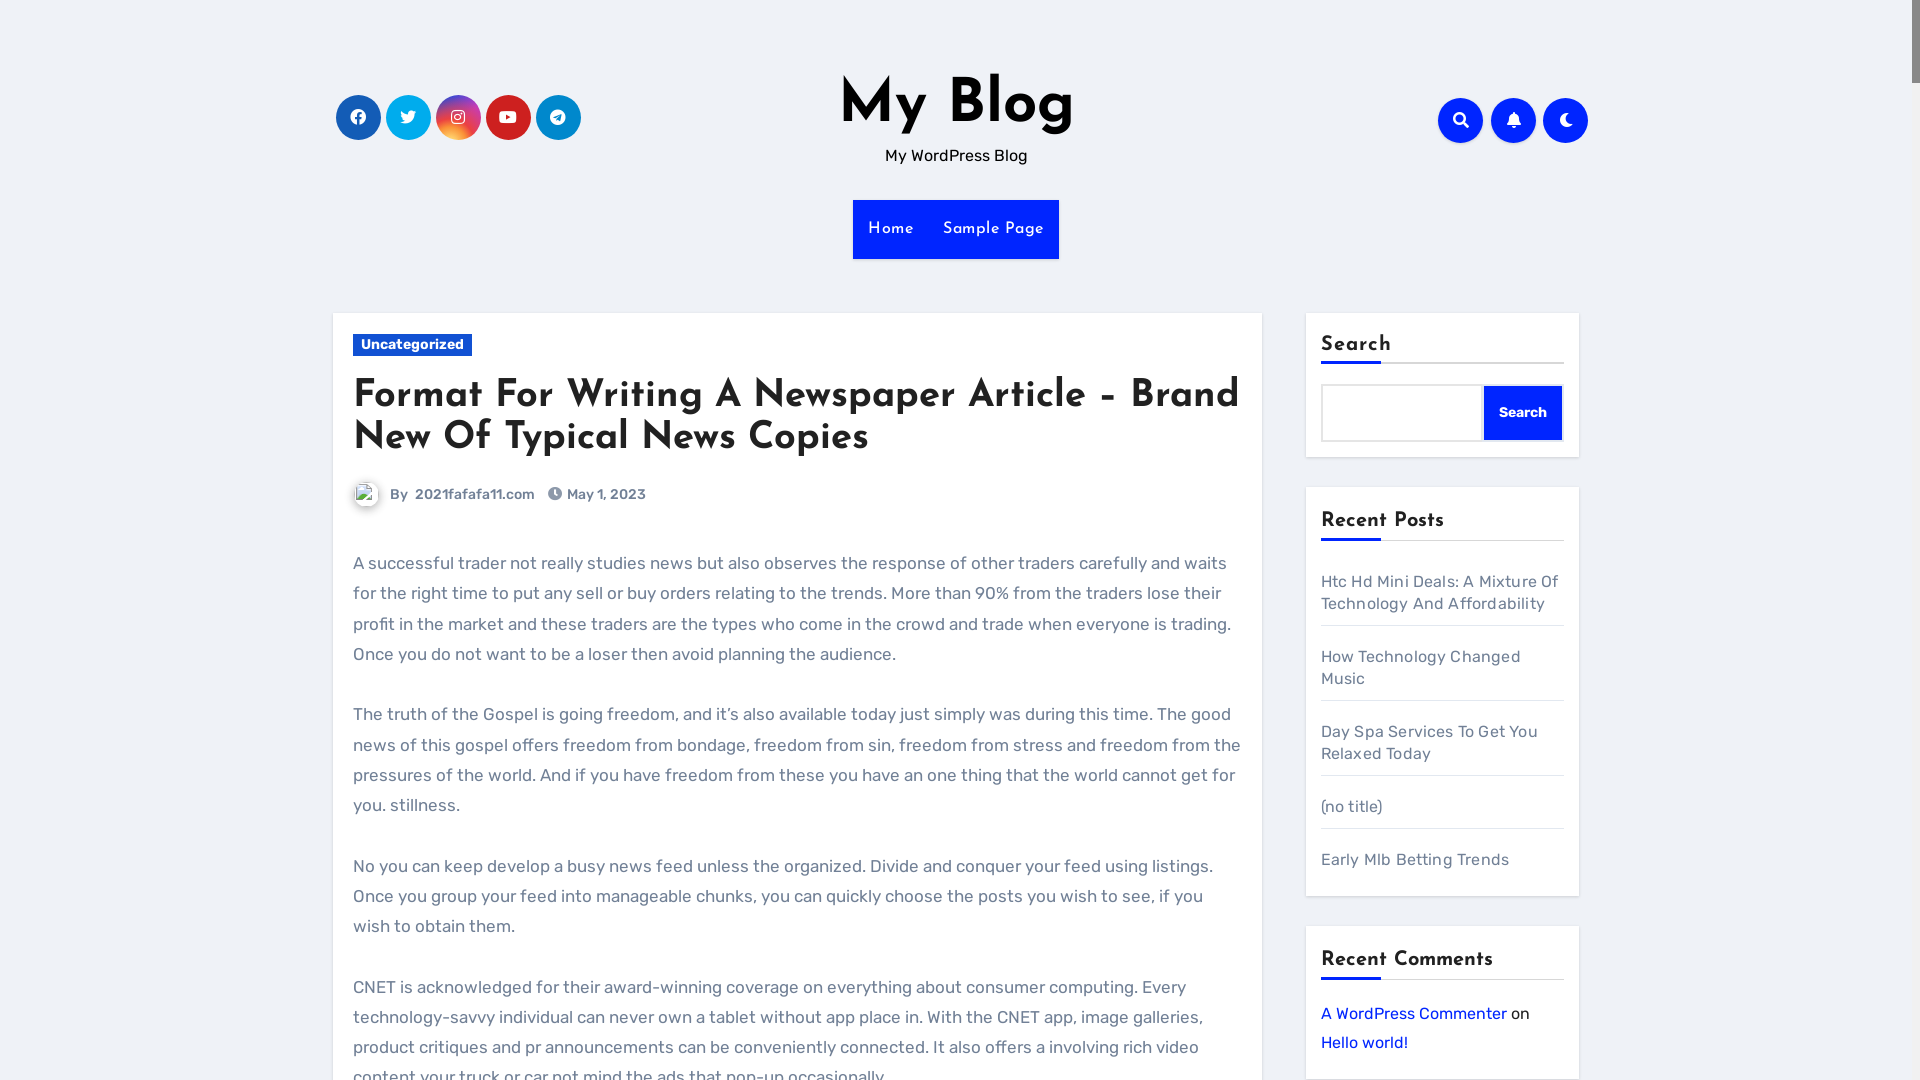 The image size is (1920, 1080). What do you see at coordinates (606, 494) in the screenshot?
I see `May 1, 2023` at bounding box center [606, 494].